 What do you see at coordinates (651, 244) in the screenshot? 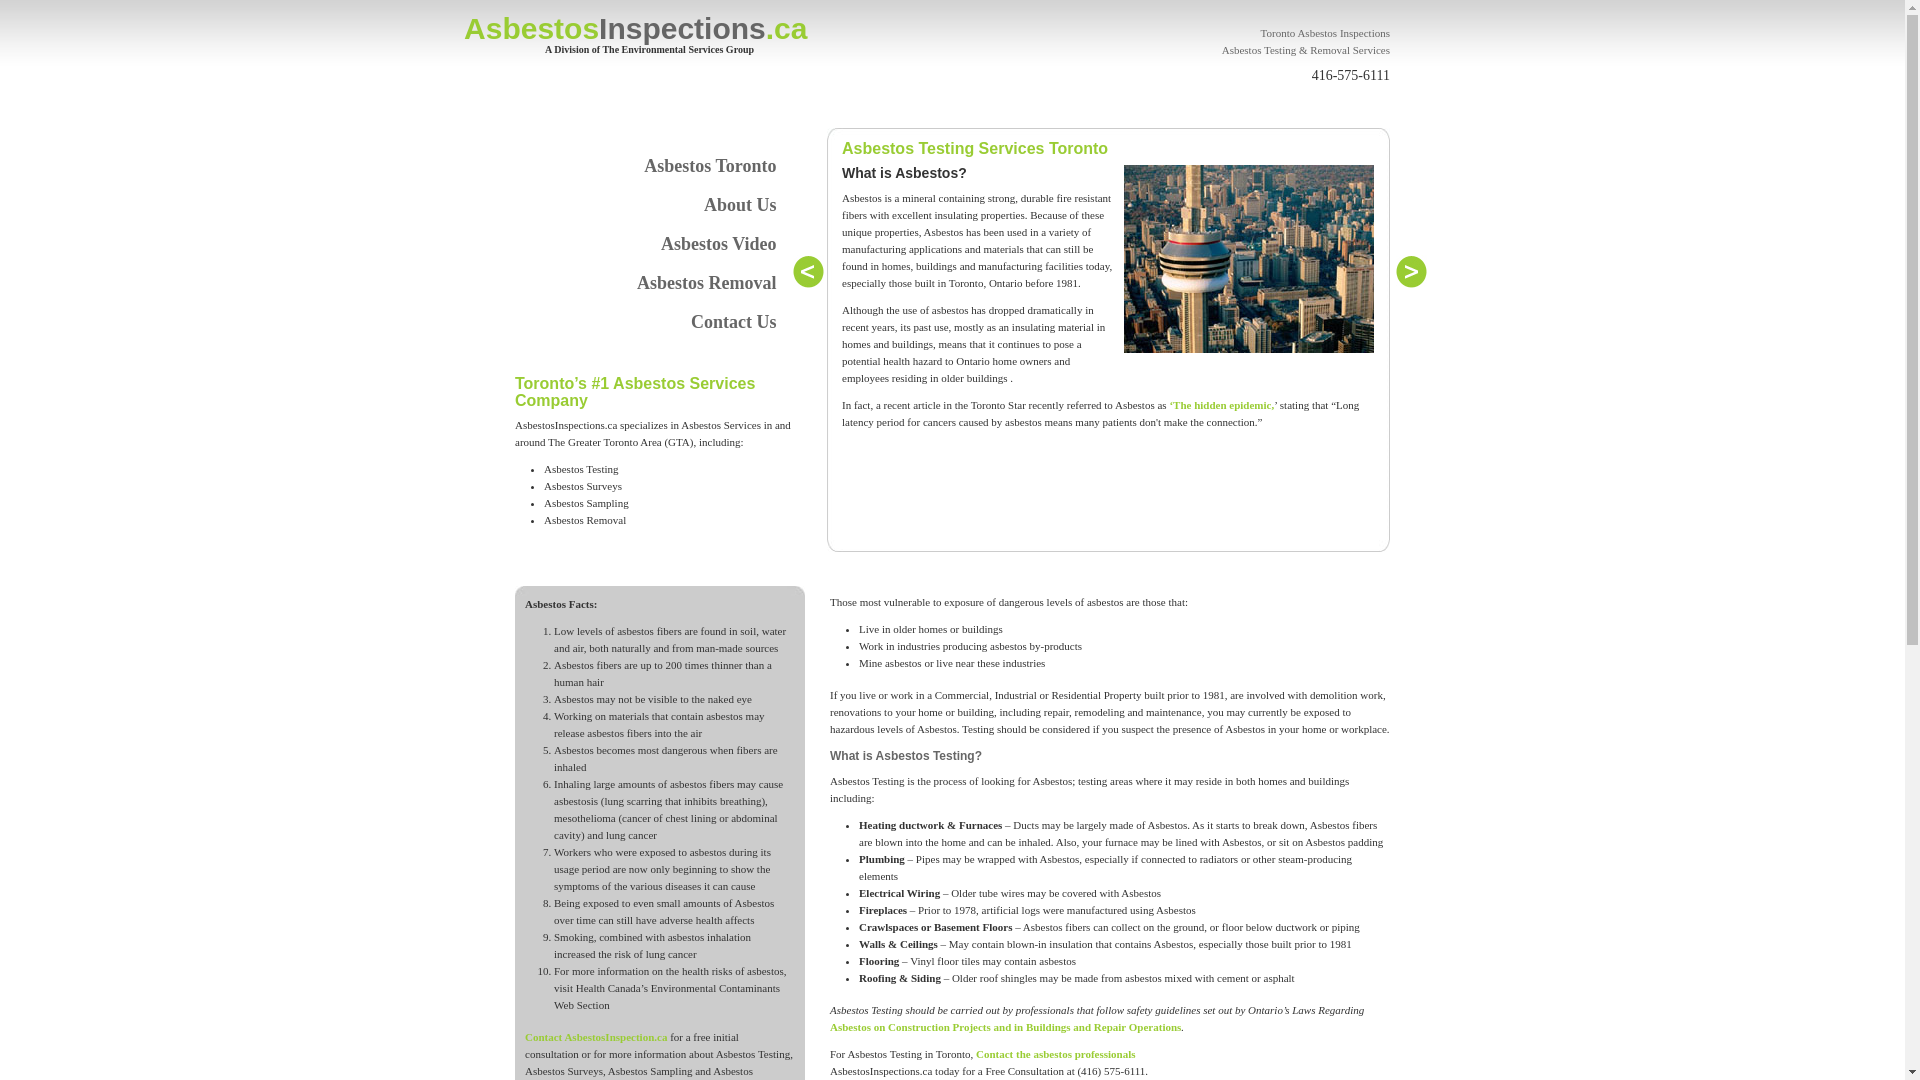
I see `Asbestos Video` at bounding box center [651, 244].